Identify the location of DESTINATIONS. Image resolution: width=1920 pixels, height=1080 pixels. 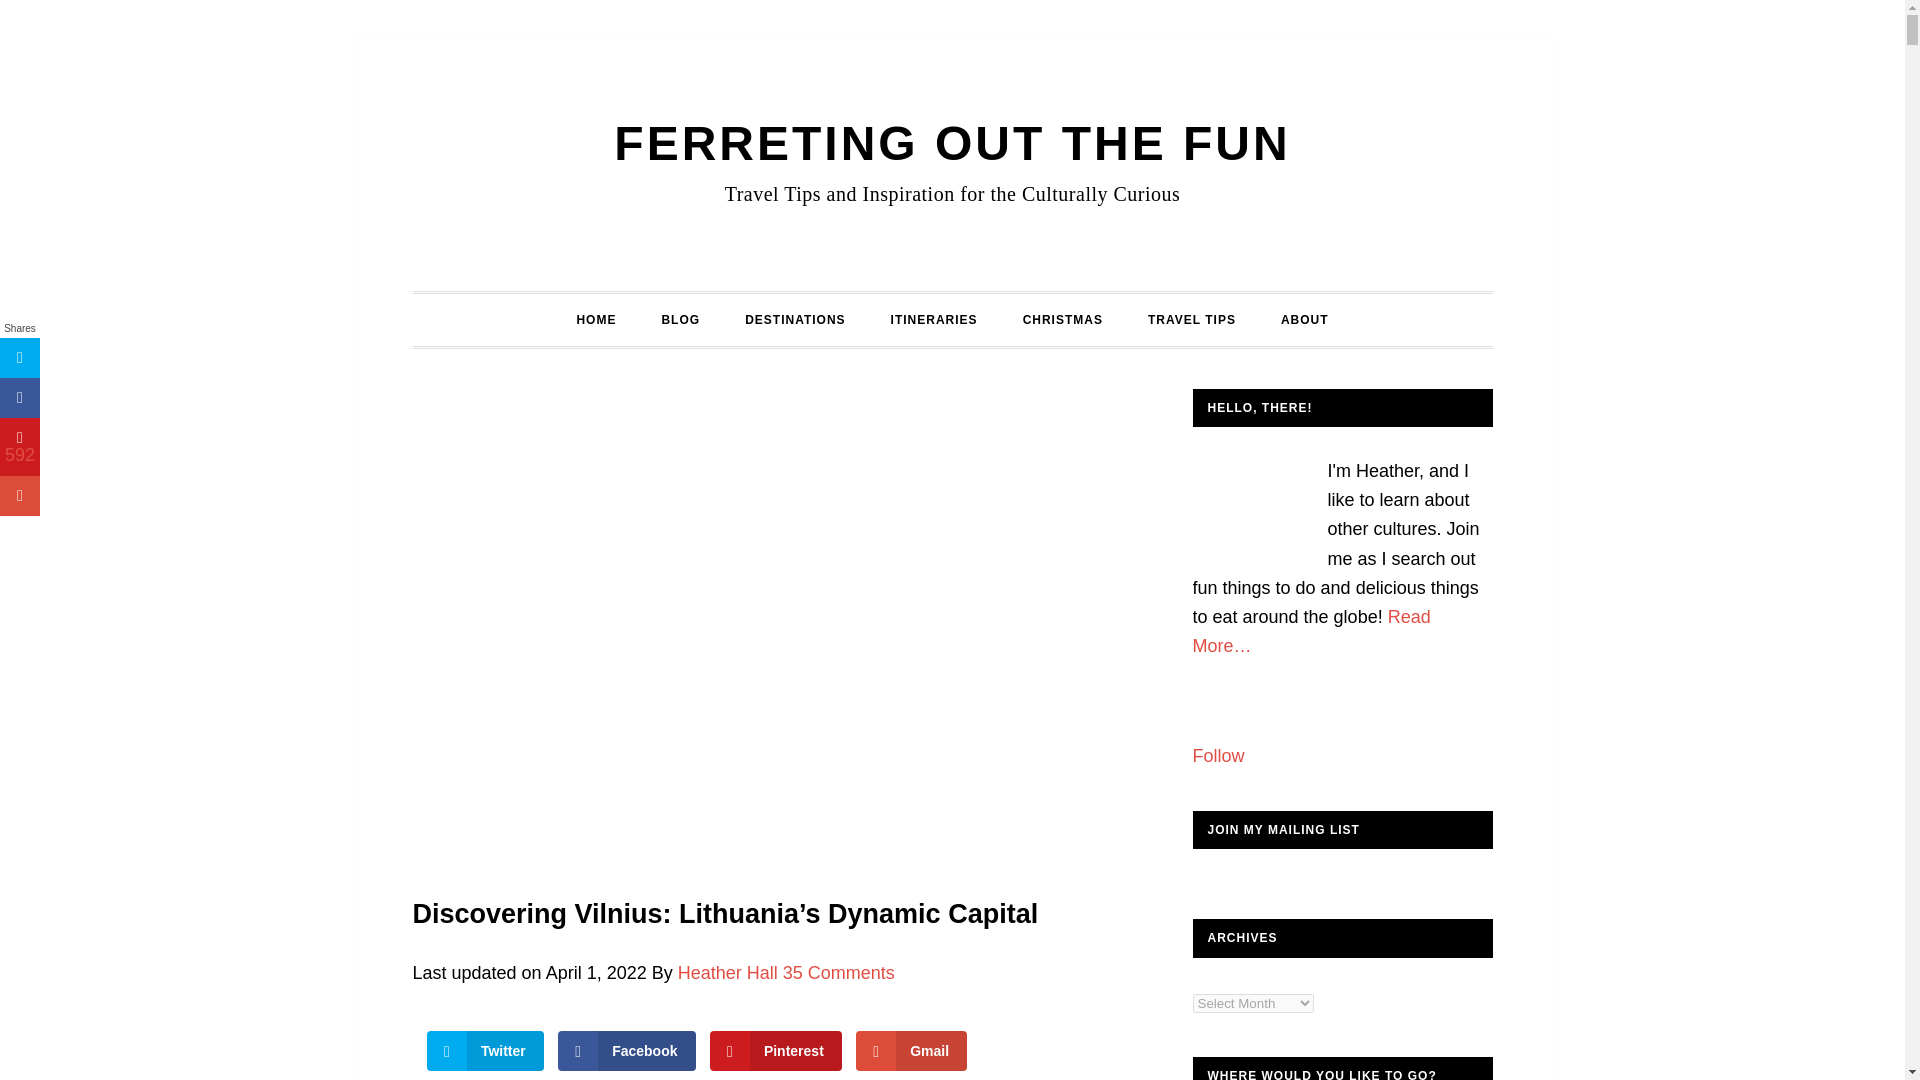
(795, 319).